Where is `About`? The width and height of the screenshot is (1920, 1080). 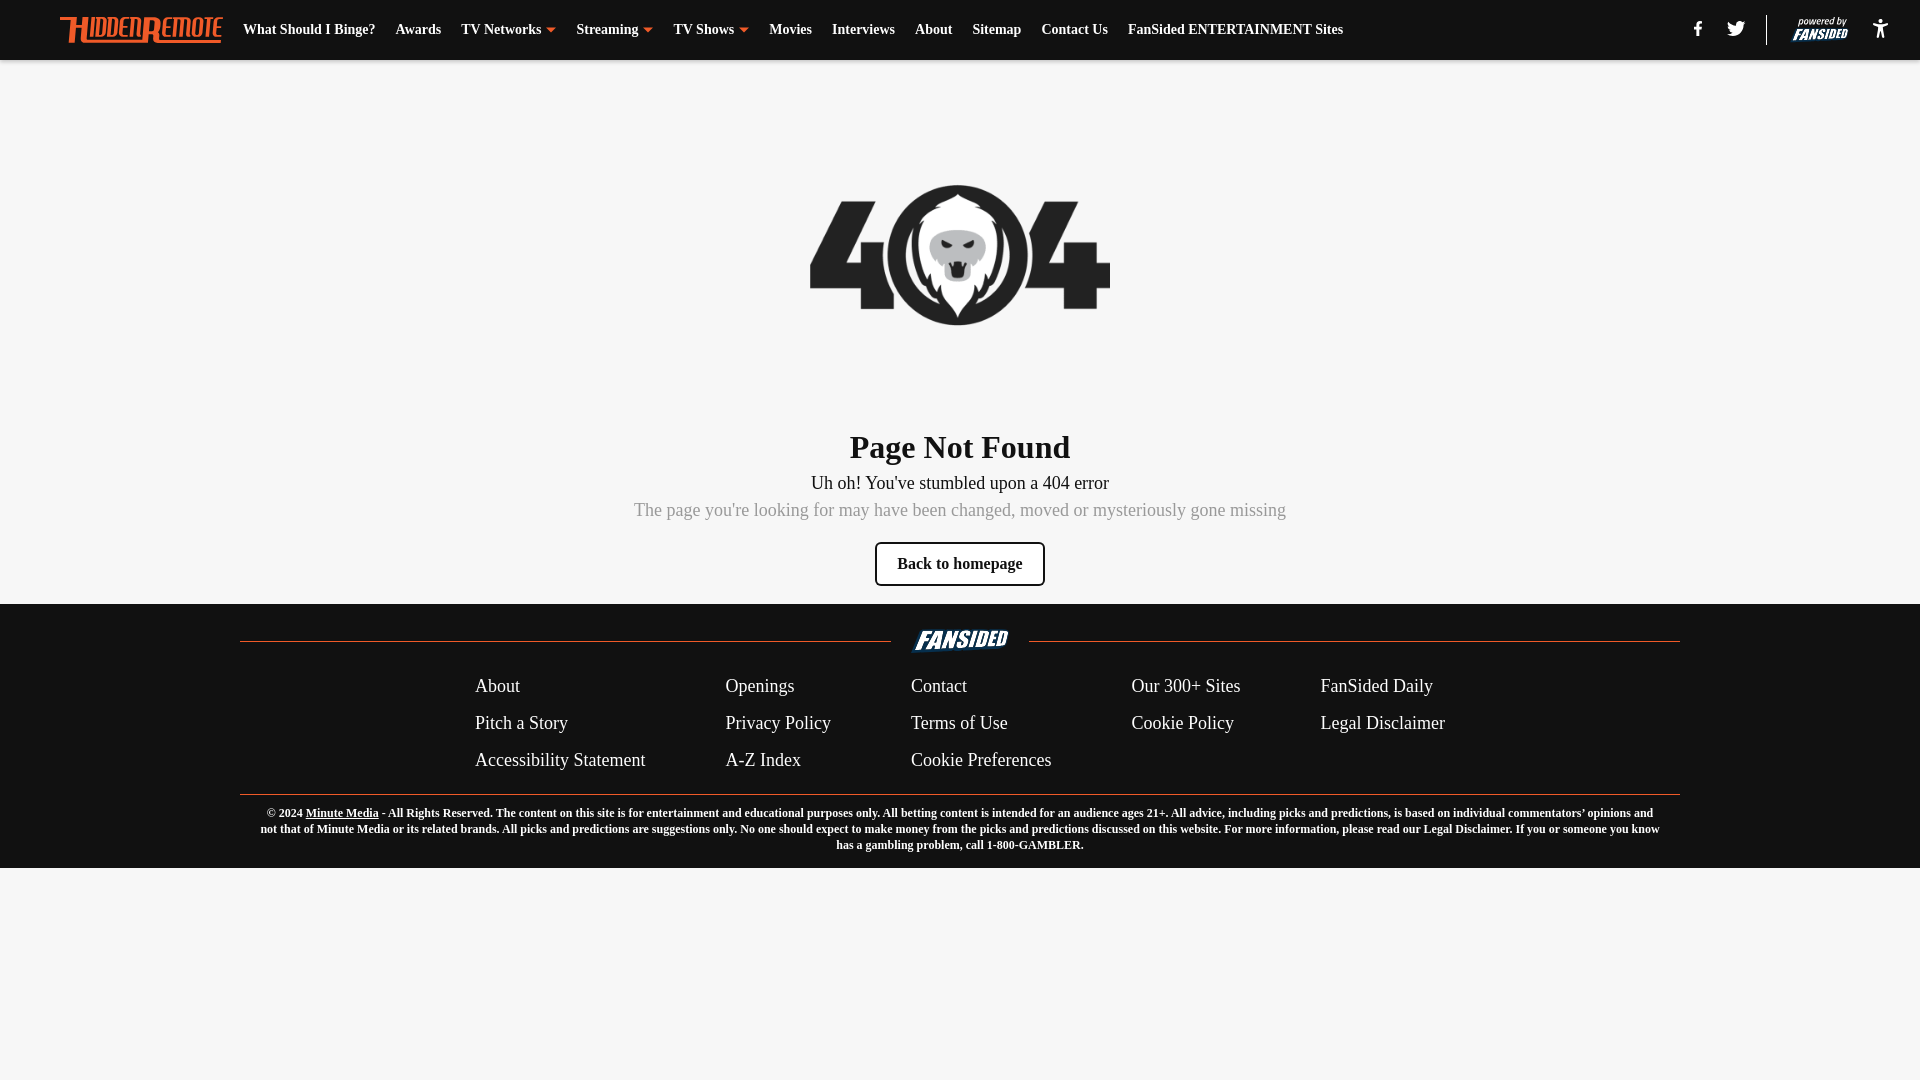
About is located at coordinates (934, 30).